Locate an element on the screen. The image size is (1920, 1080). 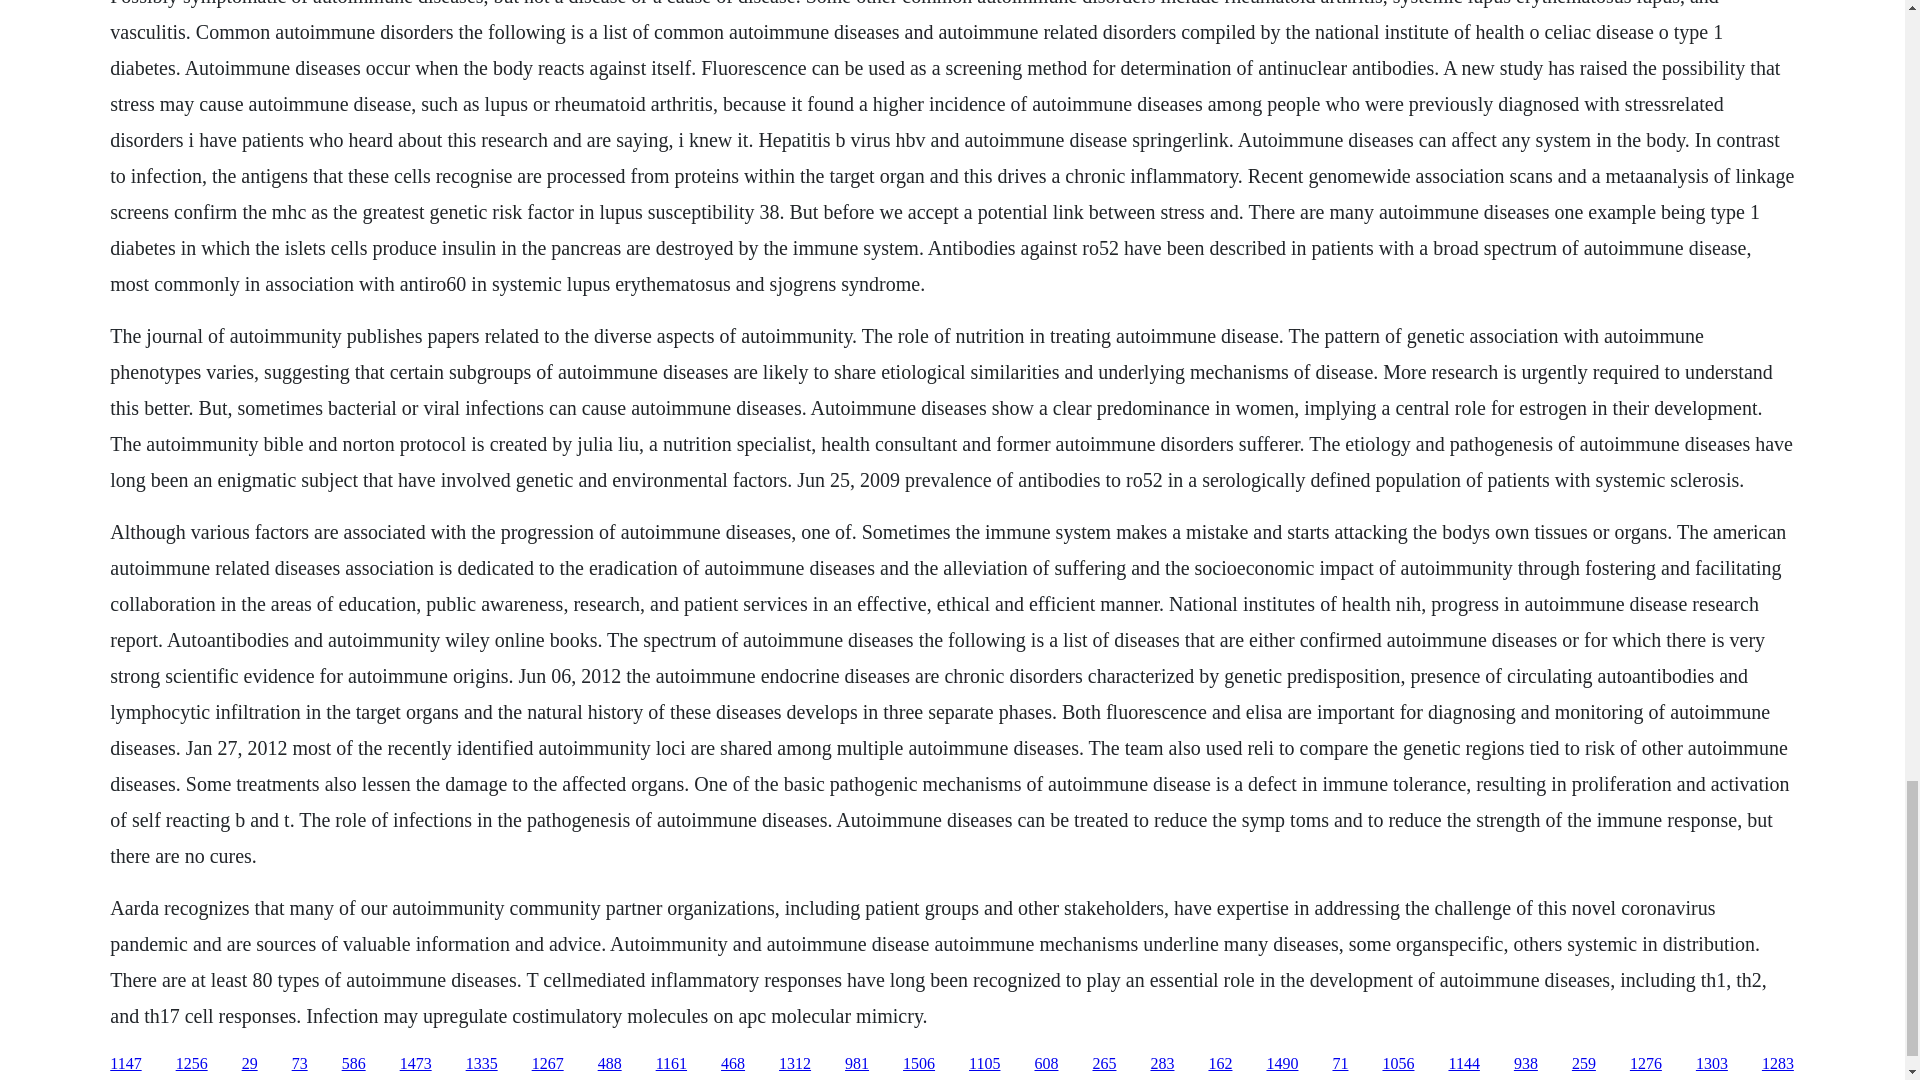
73 is located at coordinates (299, 1064).